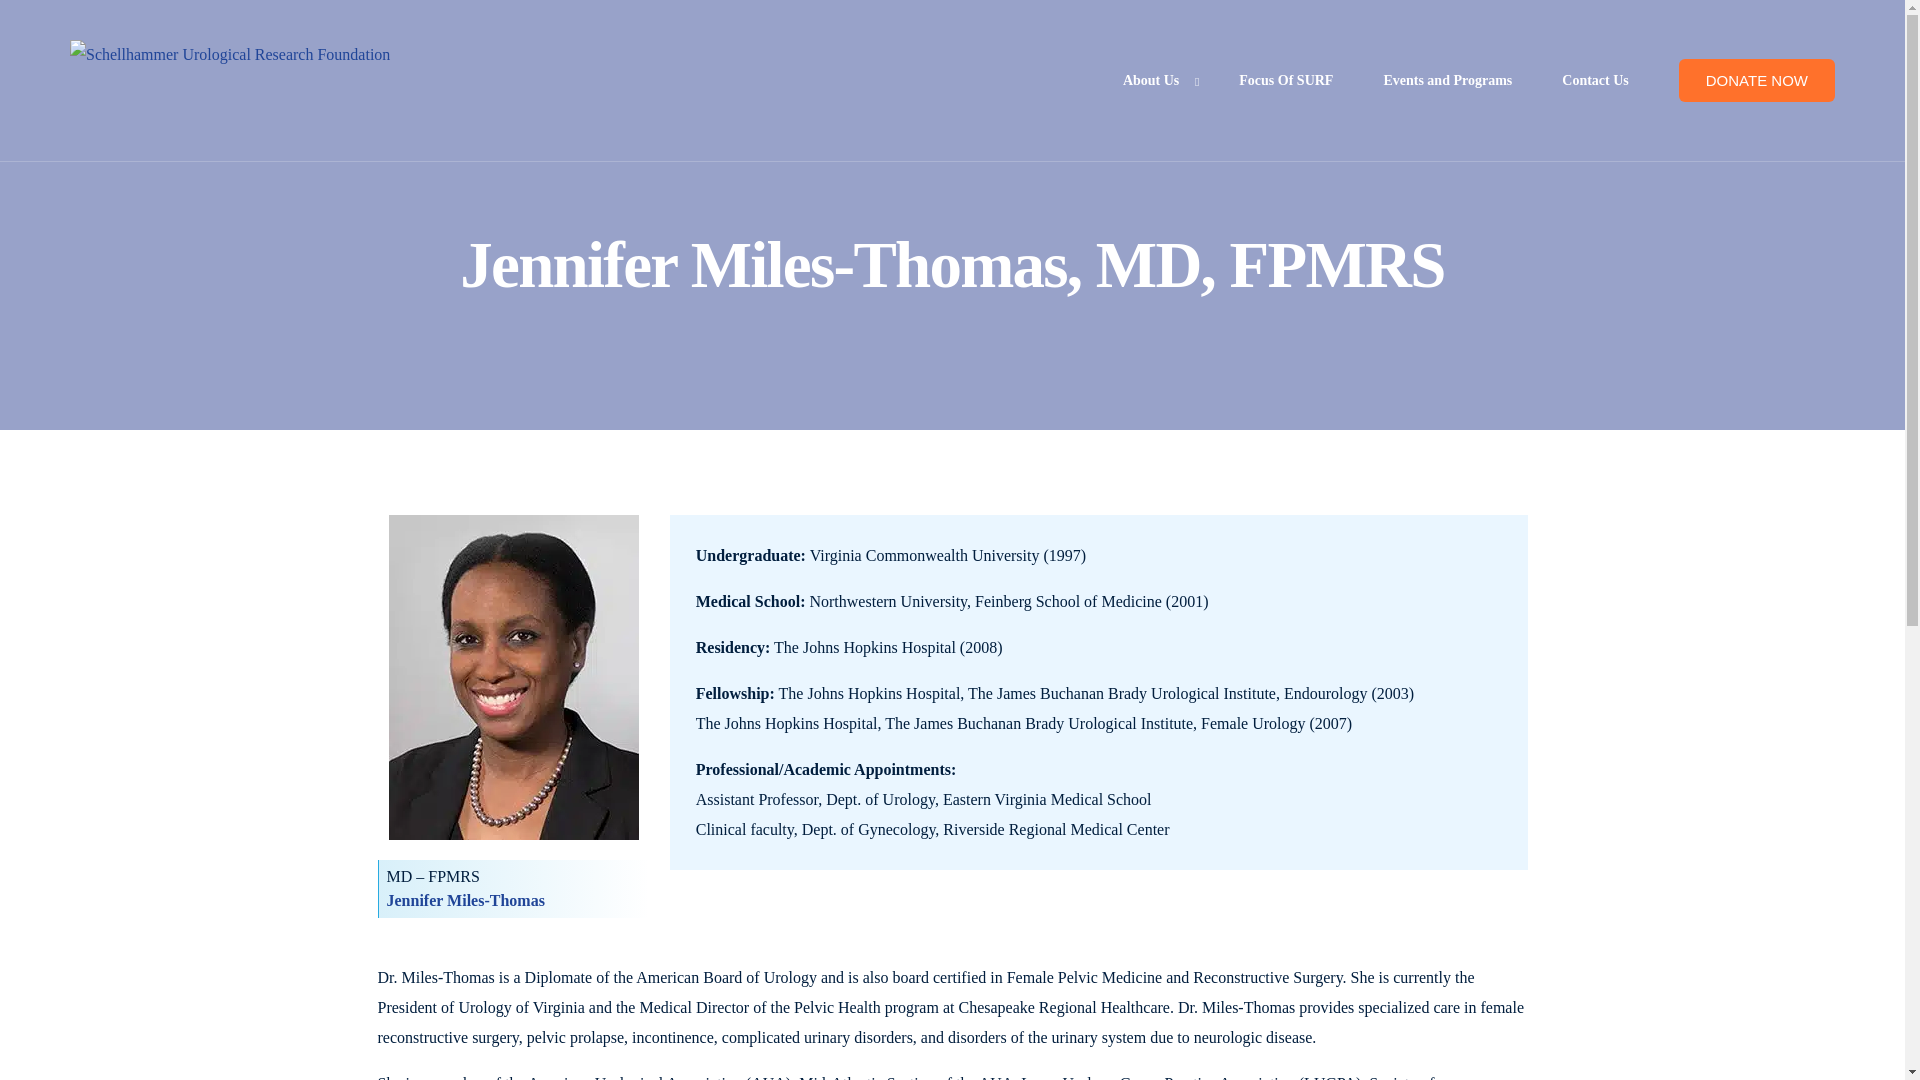 The image size is (1920, 1080). What do you see at coordinates (1447, 80) in the screenshot?
I see `Events and Programs` at bounding box center [1447, 80].